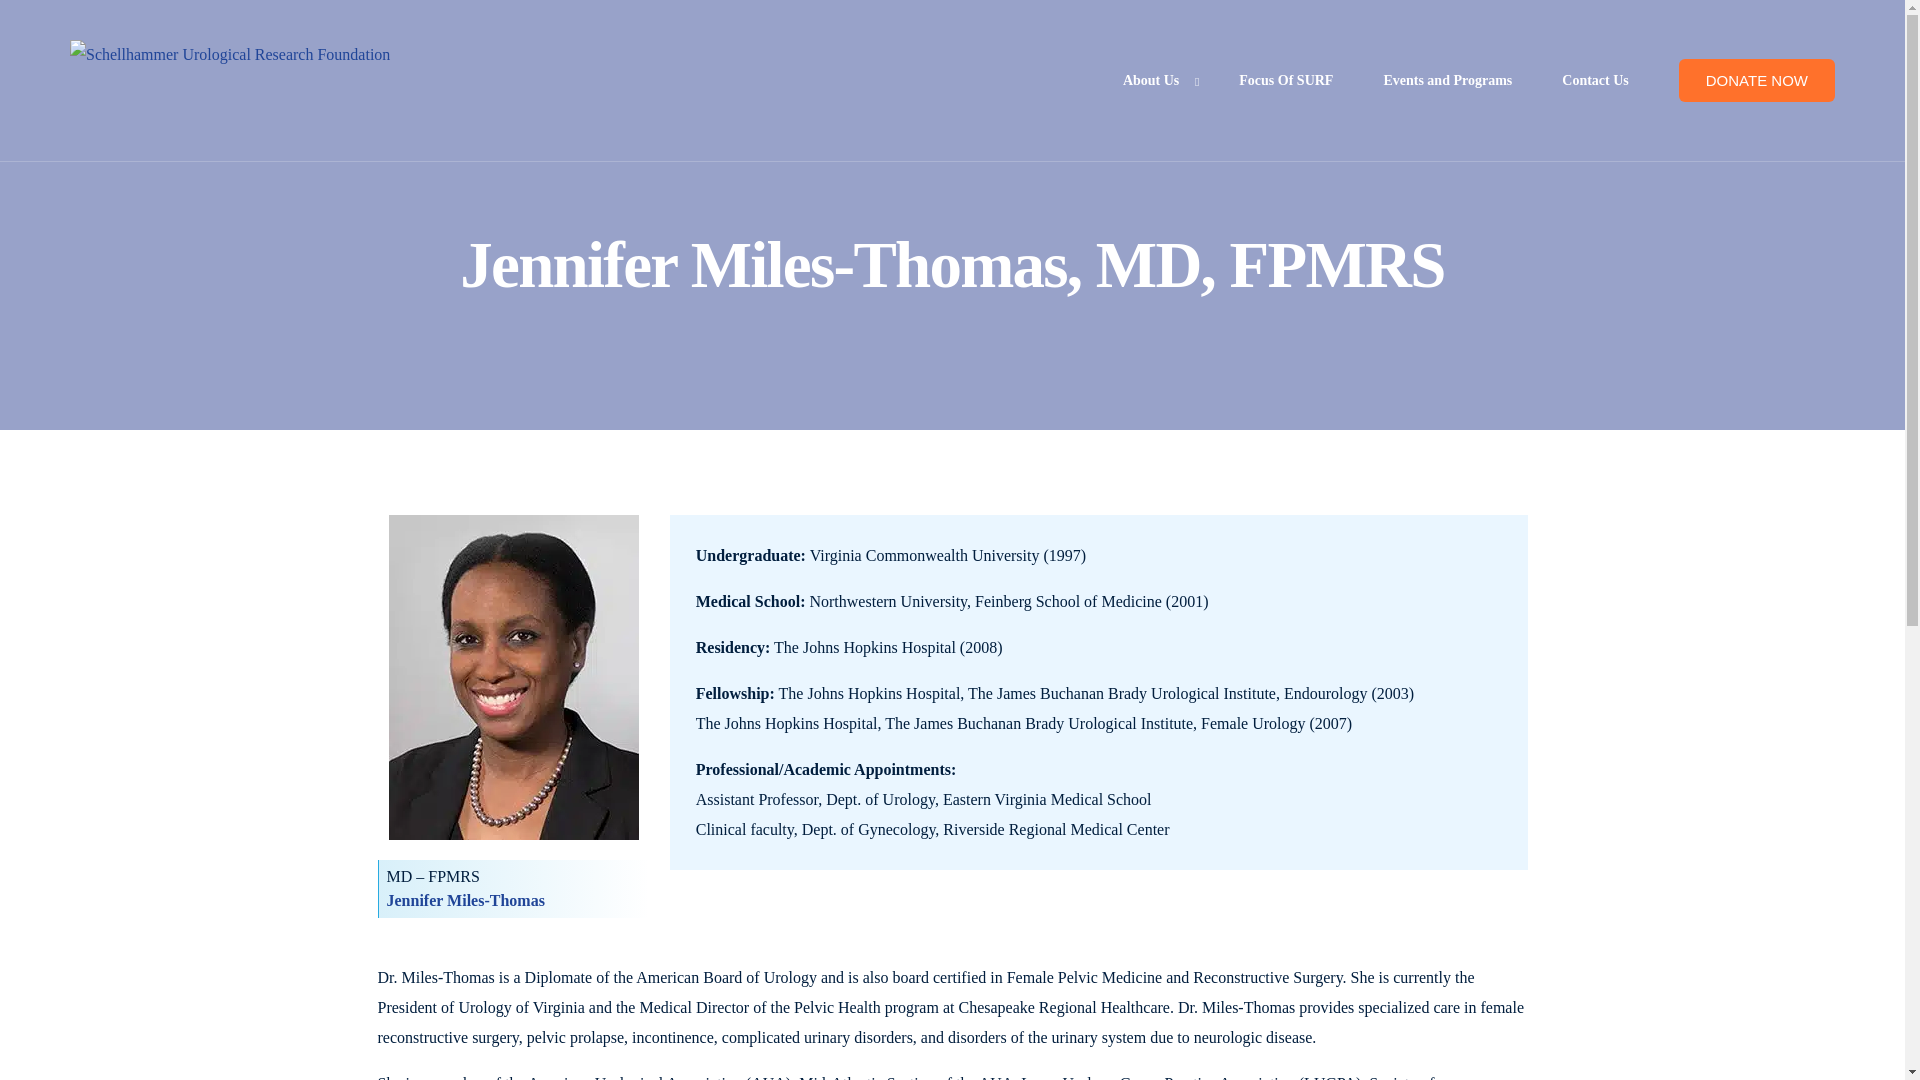 The image size is (1920, 1080). What do you see at coordinates (1447, 80) in the screenshot?
I see `Events and Programs` at bounding box center [1447, 80].